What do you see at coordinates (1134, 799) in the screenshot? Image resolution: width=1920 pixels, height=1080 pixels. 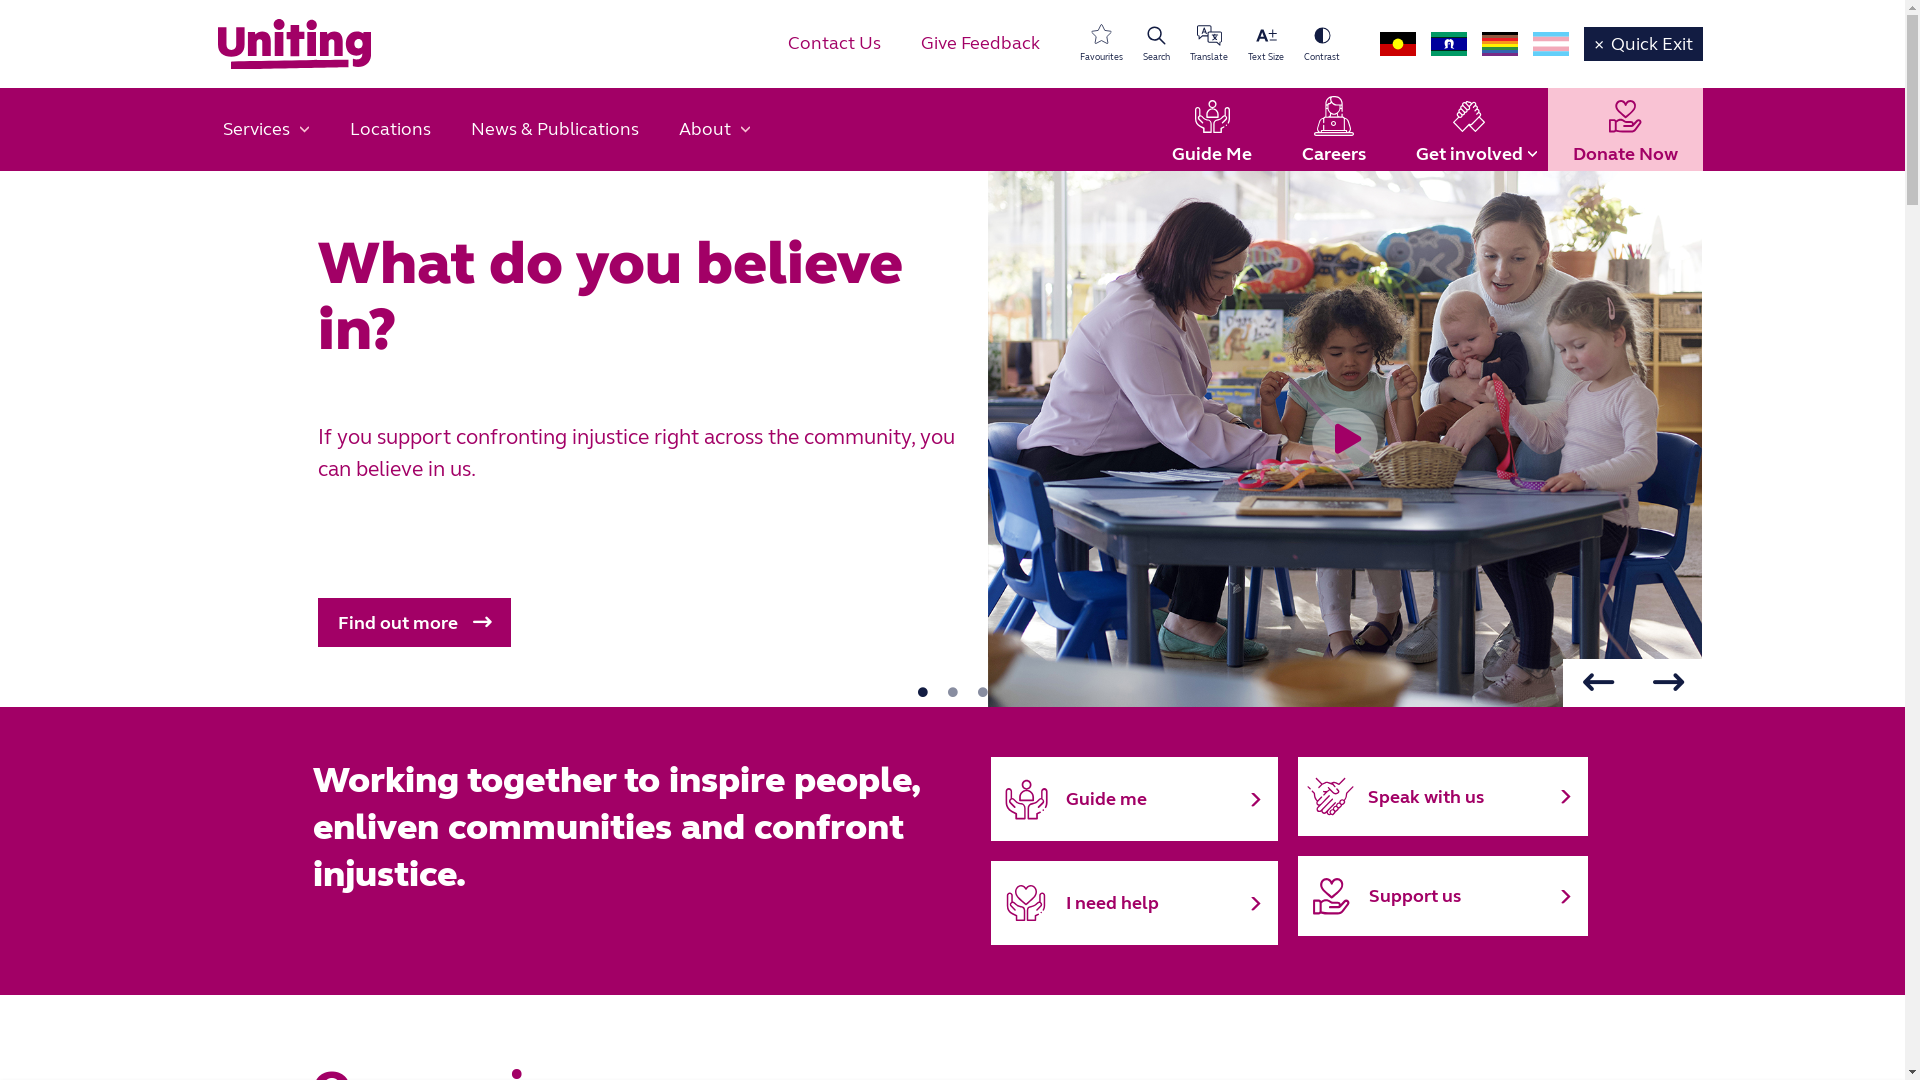 I see `Guide me` at bounding box center [1134, 799].